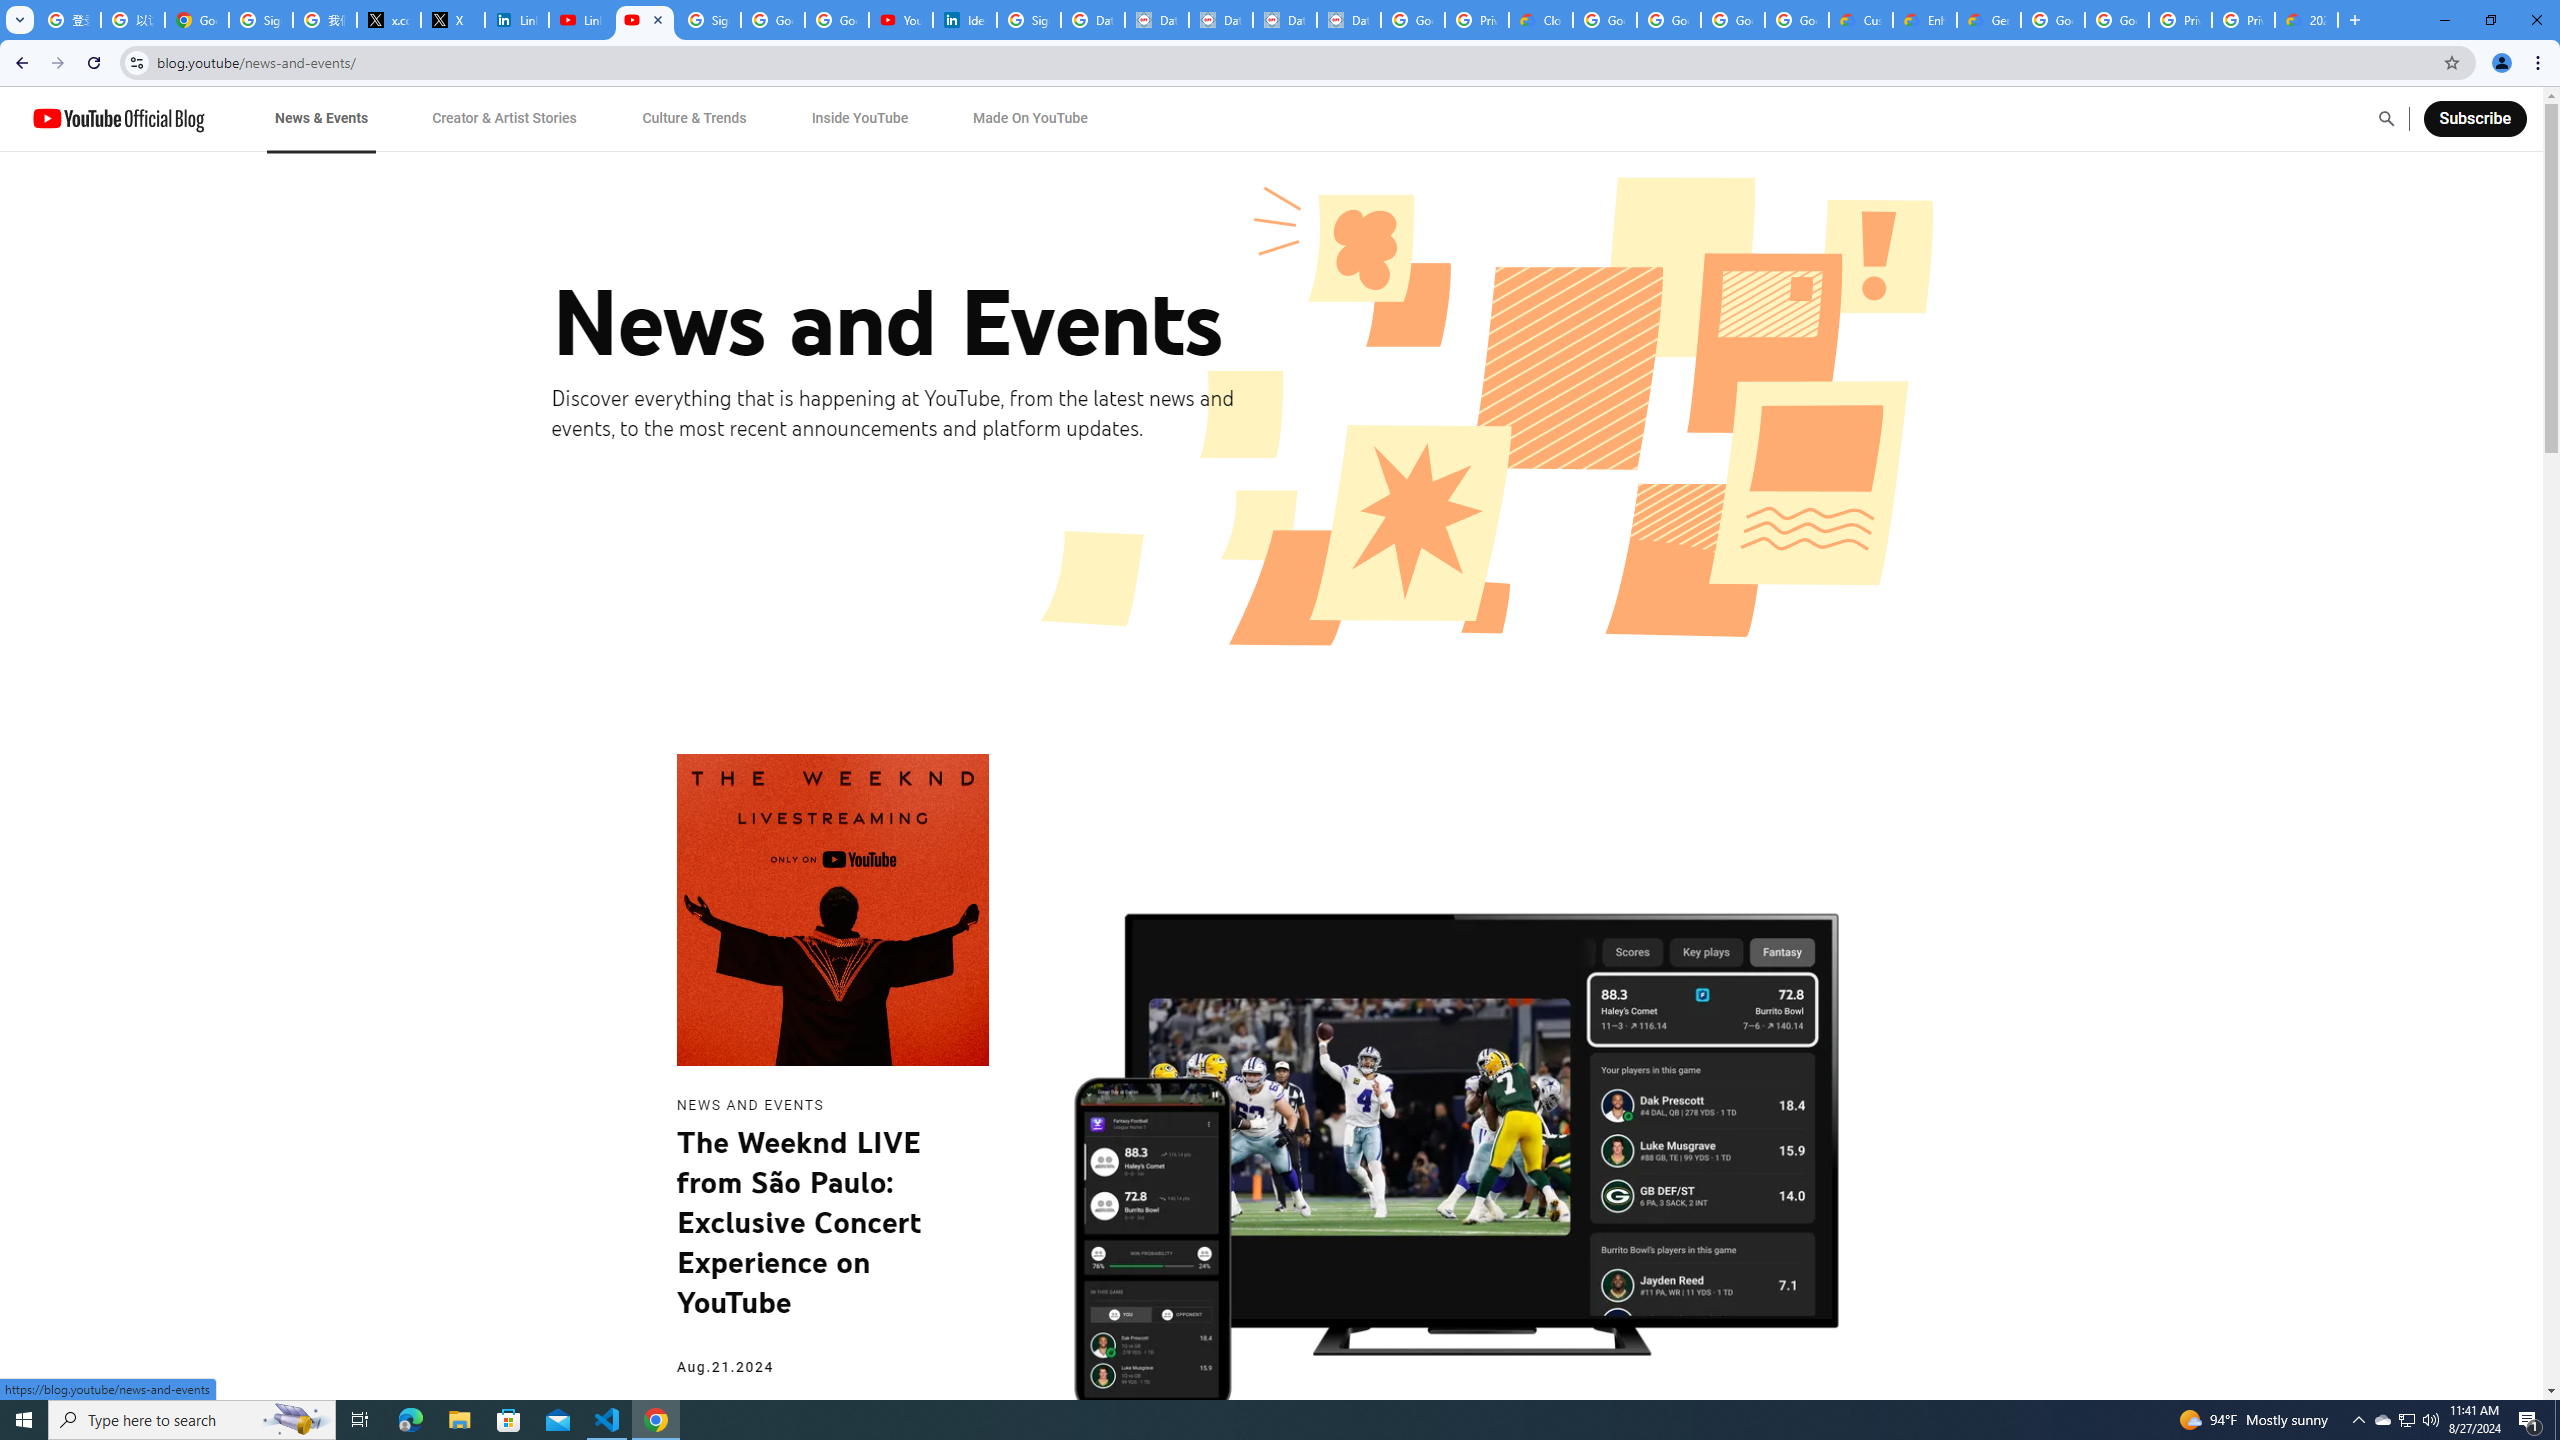 Image resolution: width=2560 pixels, height=1440 pixels. I want to click on X, so click(453, 20).